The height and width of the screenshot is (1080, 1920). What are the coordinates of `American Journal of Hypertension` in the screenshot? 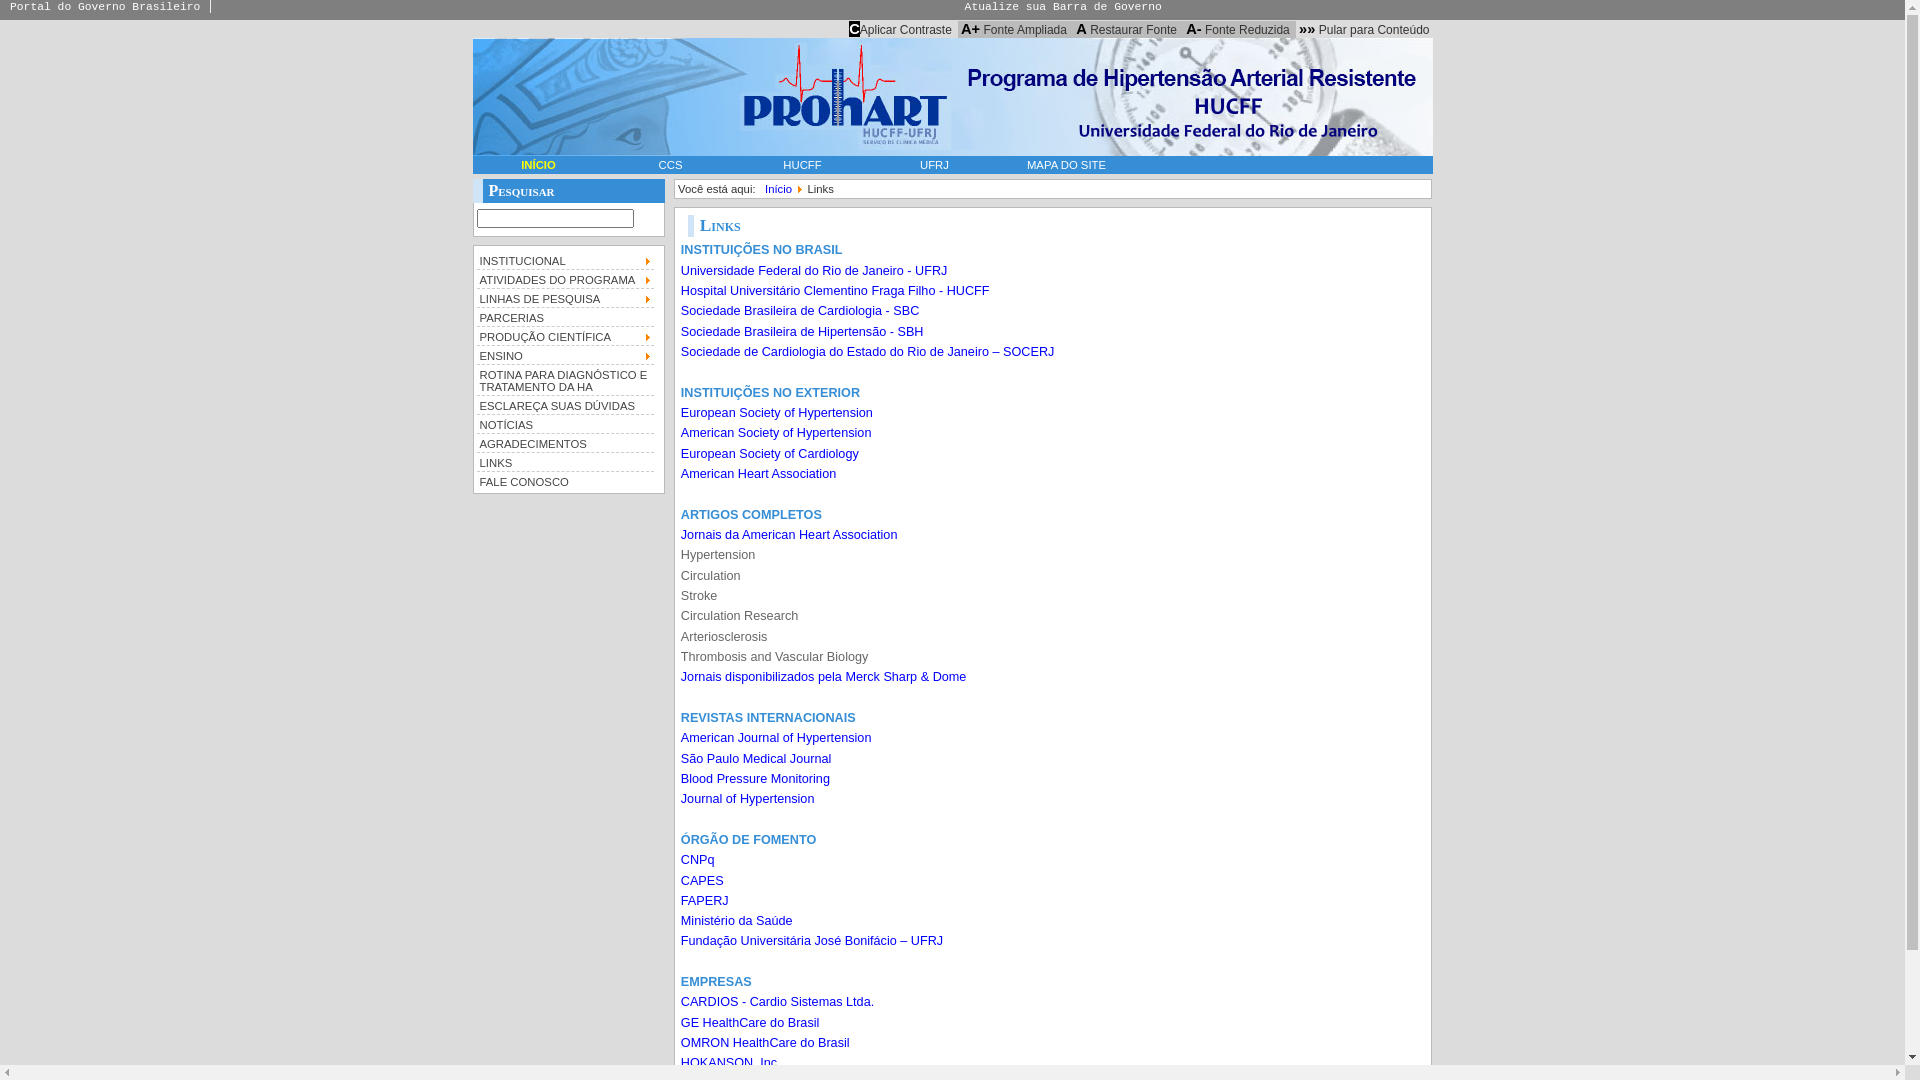 It's located at (776, 738).